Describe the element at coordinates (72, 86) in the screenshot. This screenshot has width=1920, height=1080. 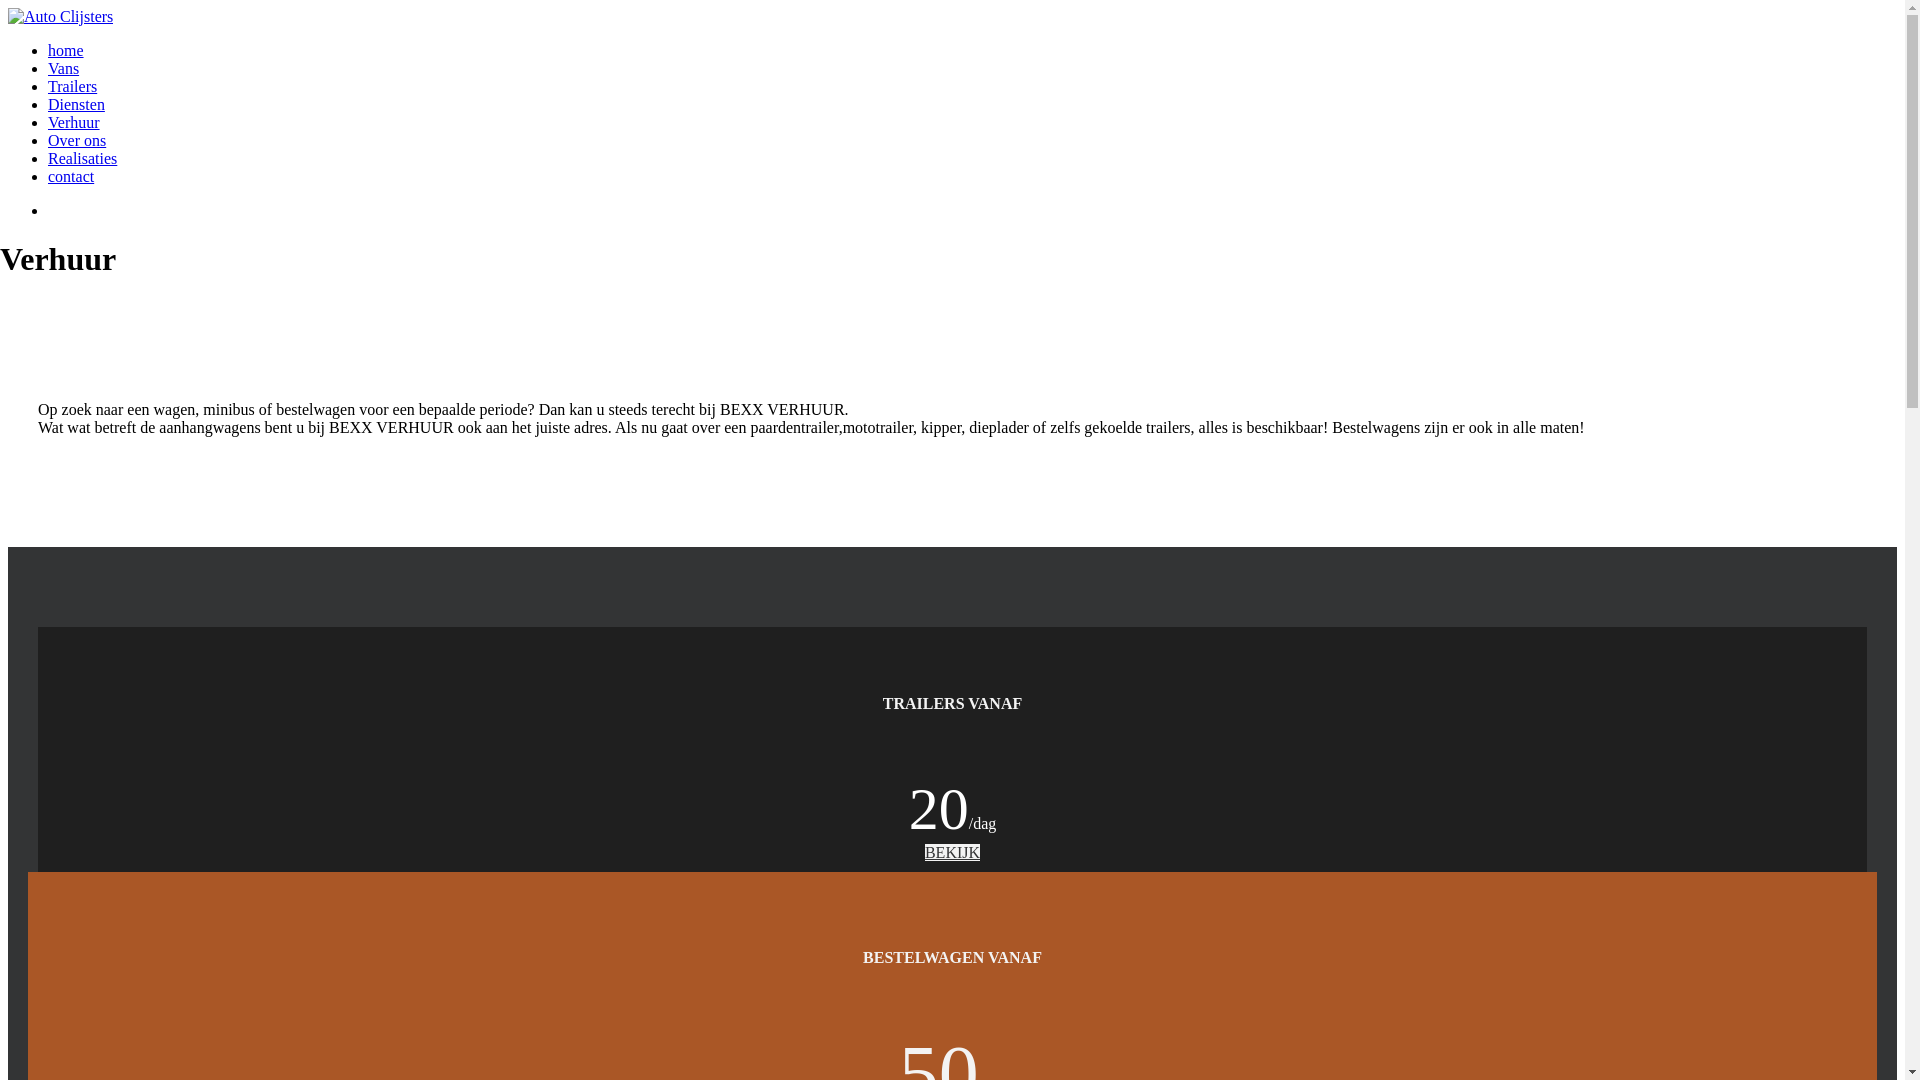
I see `Trailers` at that location.